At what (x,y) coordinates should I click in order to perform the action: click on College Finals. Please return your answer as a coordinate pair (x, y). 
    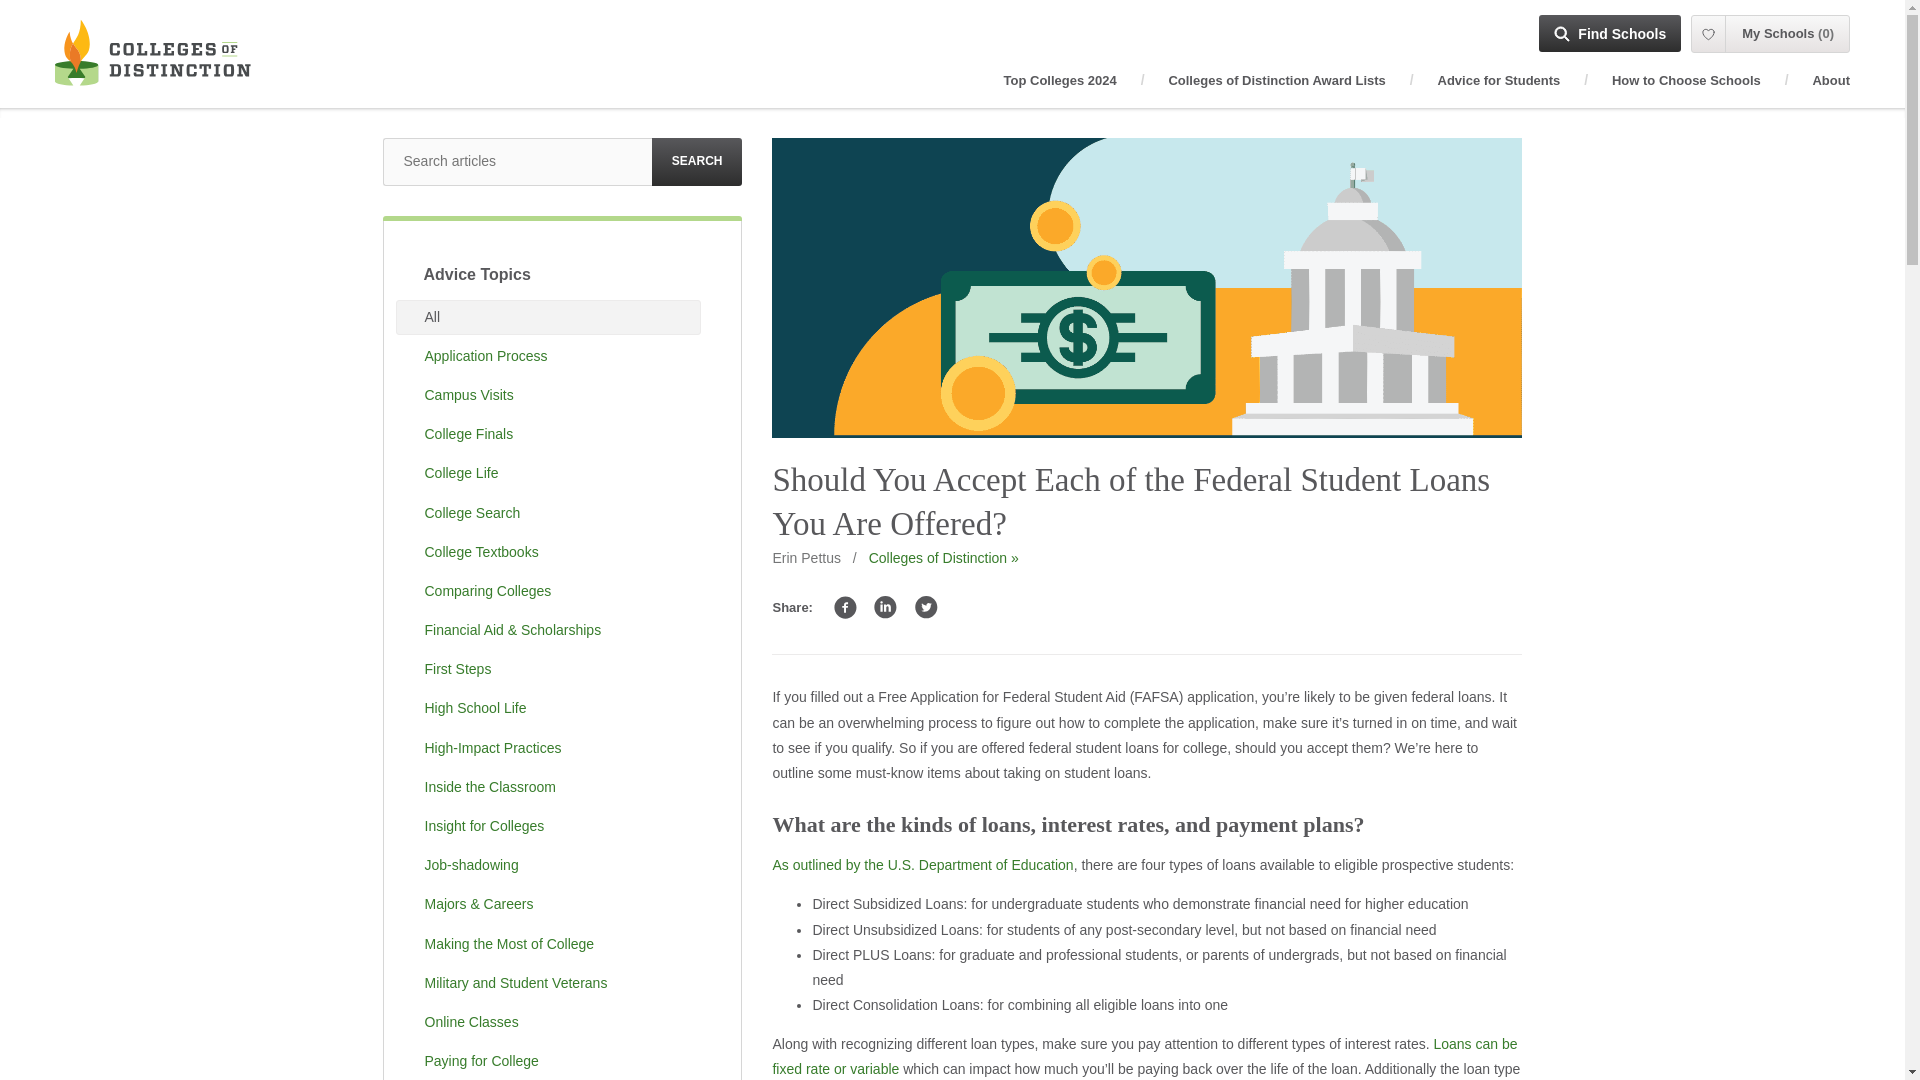
    Looking at the image, I should click on (548, 434).